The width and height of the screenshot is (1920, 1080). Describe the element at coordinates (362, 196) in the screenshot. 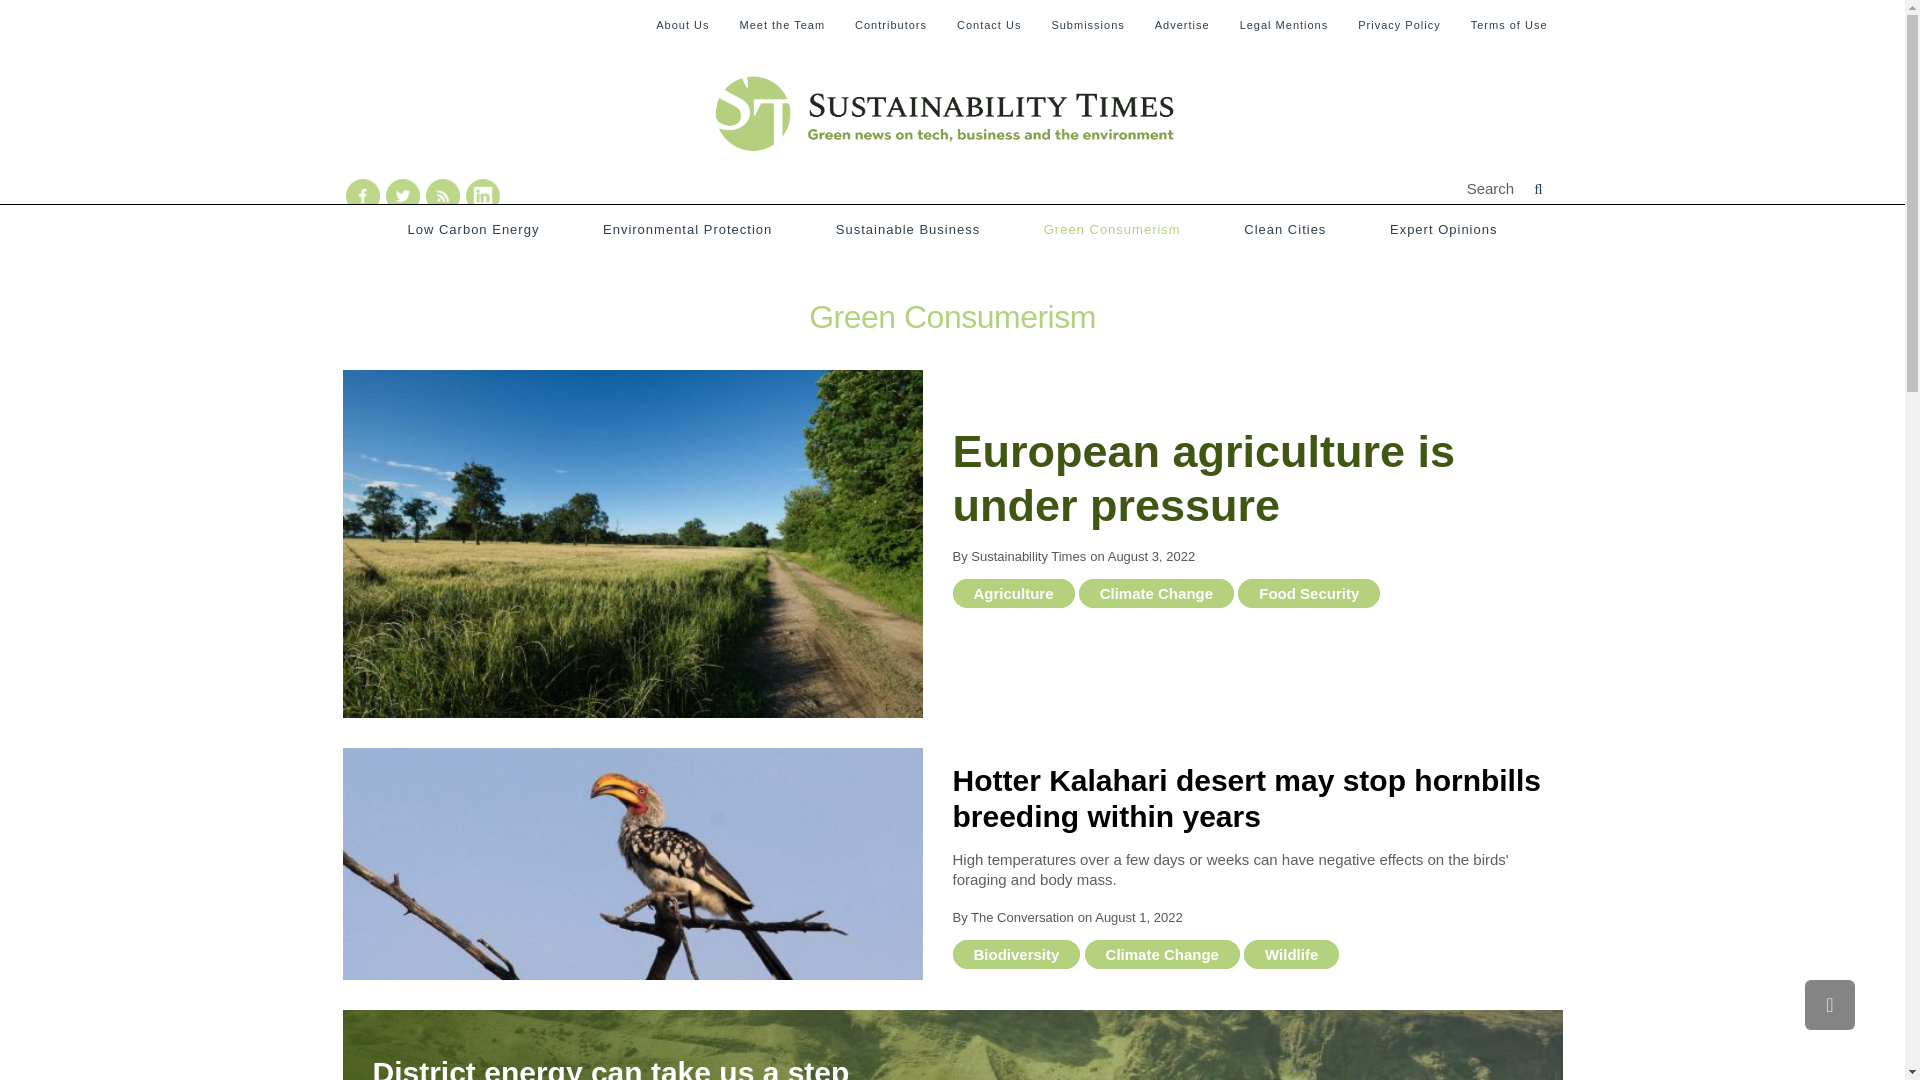

I see `Facebook` at that location.